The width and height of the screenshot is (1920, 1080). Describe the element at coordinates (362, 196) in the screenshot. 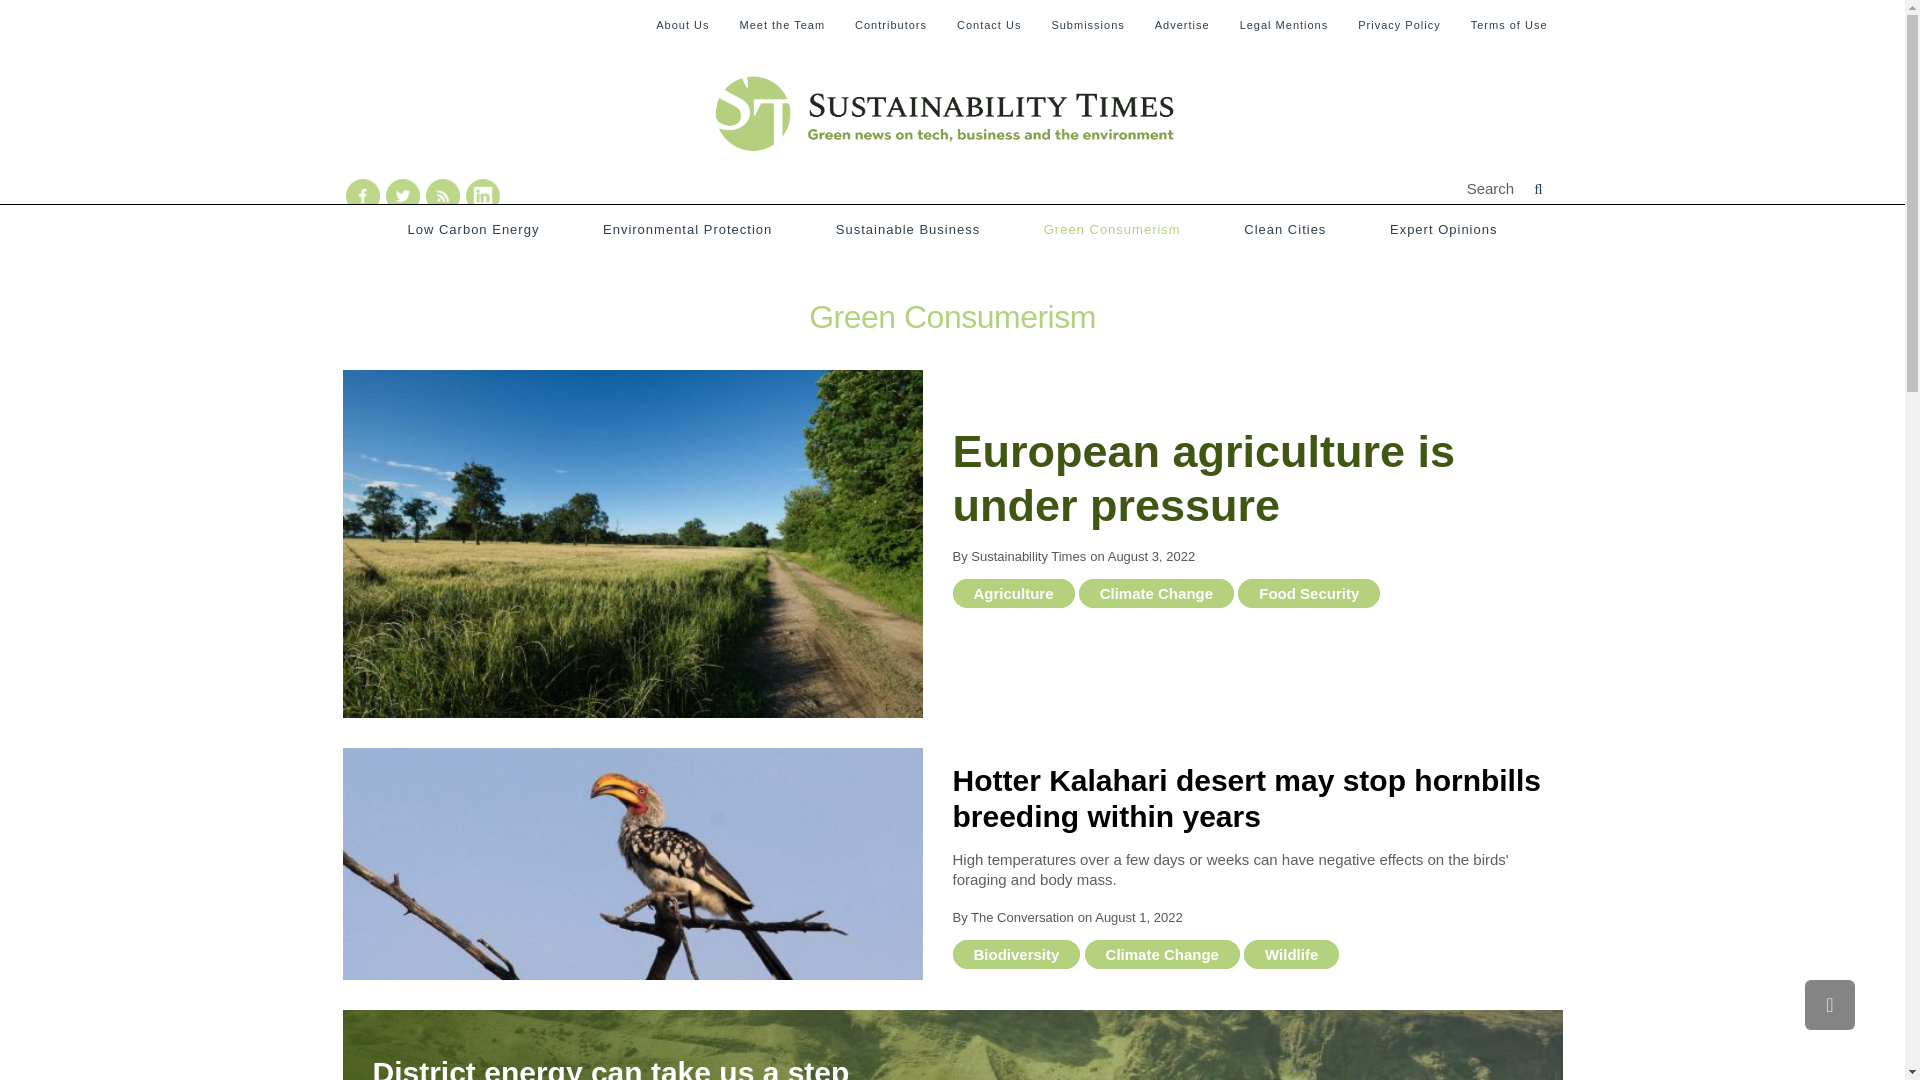

I see `Facebook` at that location.